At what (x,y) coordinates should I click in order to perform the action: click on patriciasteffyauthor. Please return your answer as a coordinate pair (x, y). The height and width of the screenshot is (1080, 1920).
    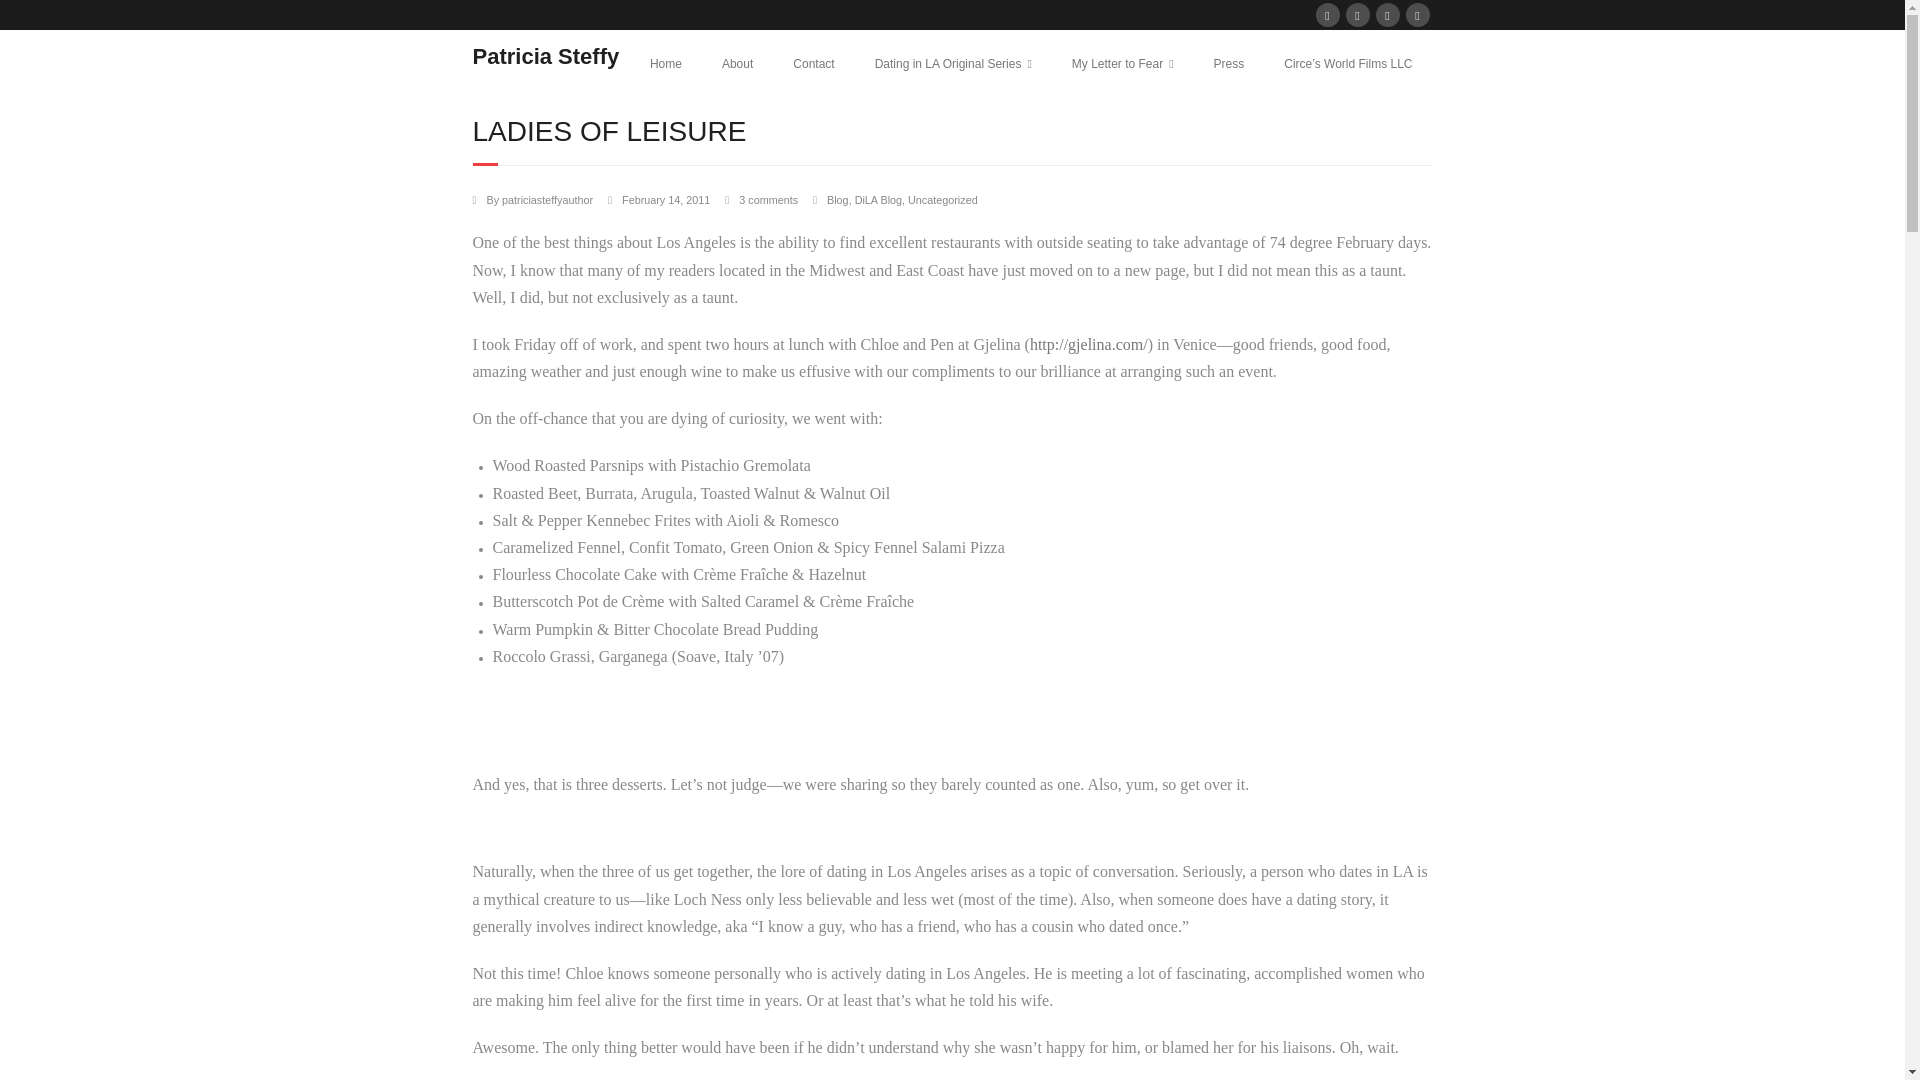
    Looking at the image, I should click on (547, 200).